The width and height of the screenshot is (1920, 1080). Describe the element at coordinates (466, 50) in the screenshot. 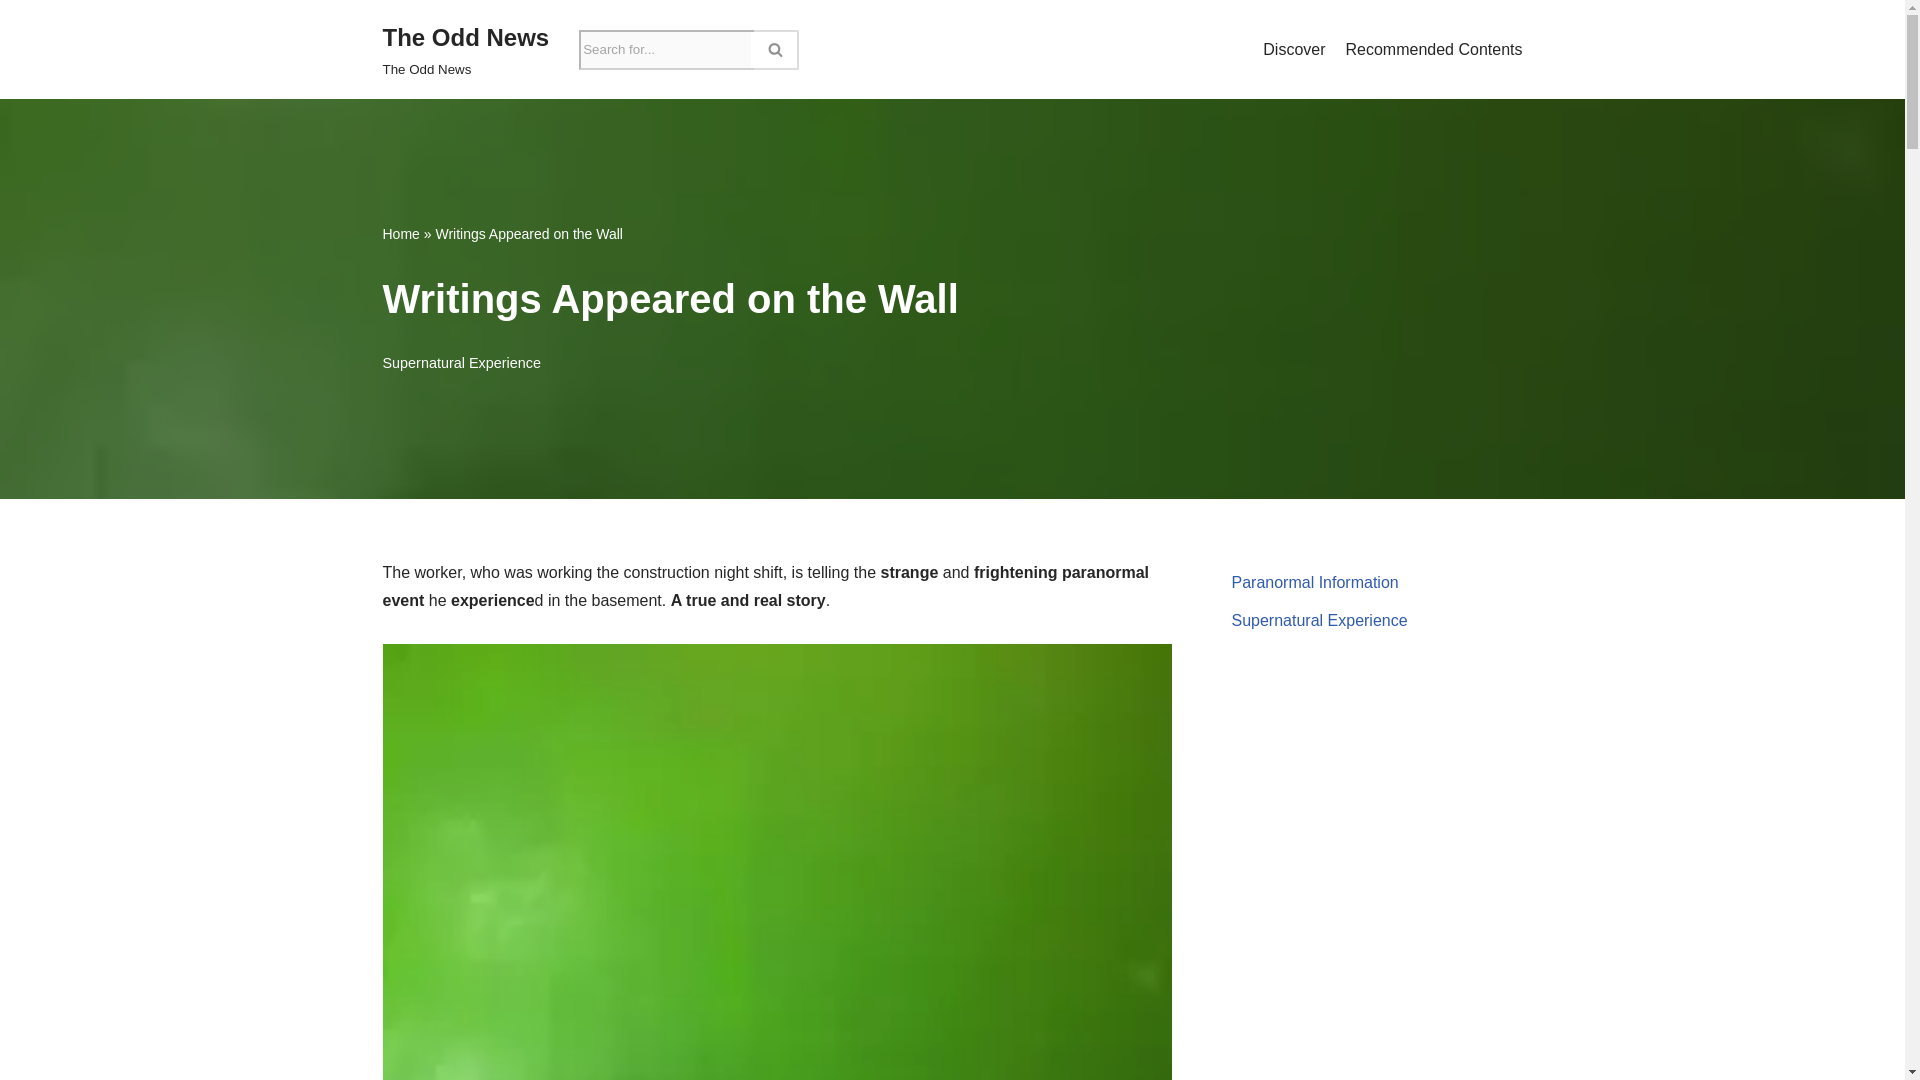

I see `The Odd News` at that location.